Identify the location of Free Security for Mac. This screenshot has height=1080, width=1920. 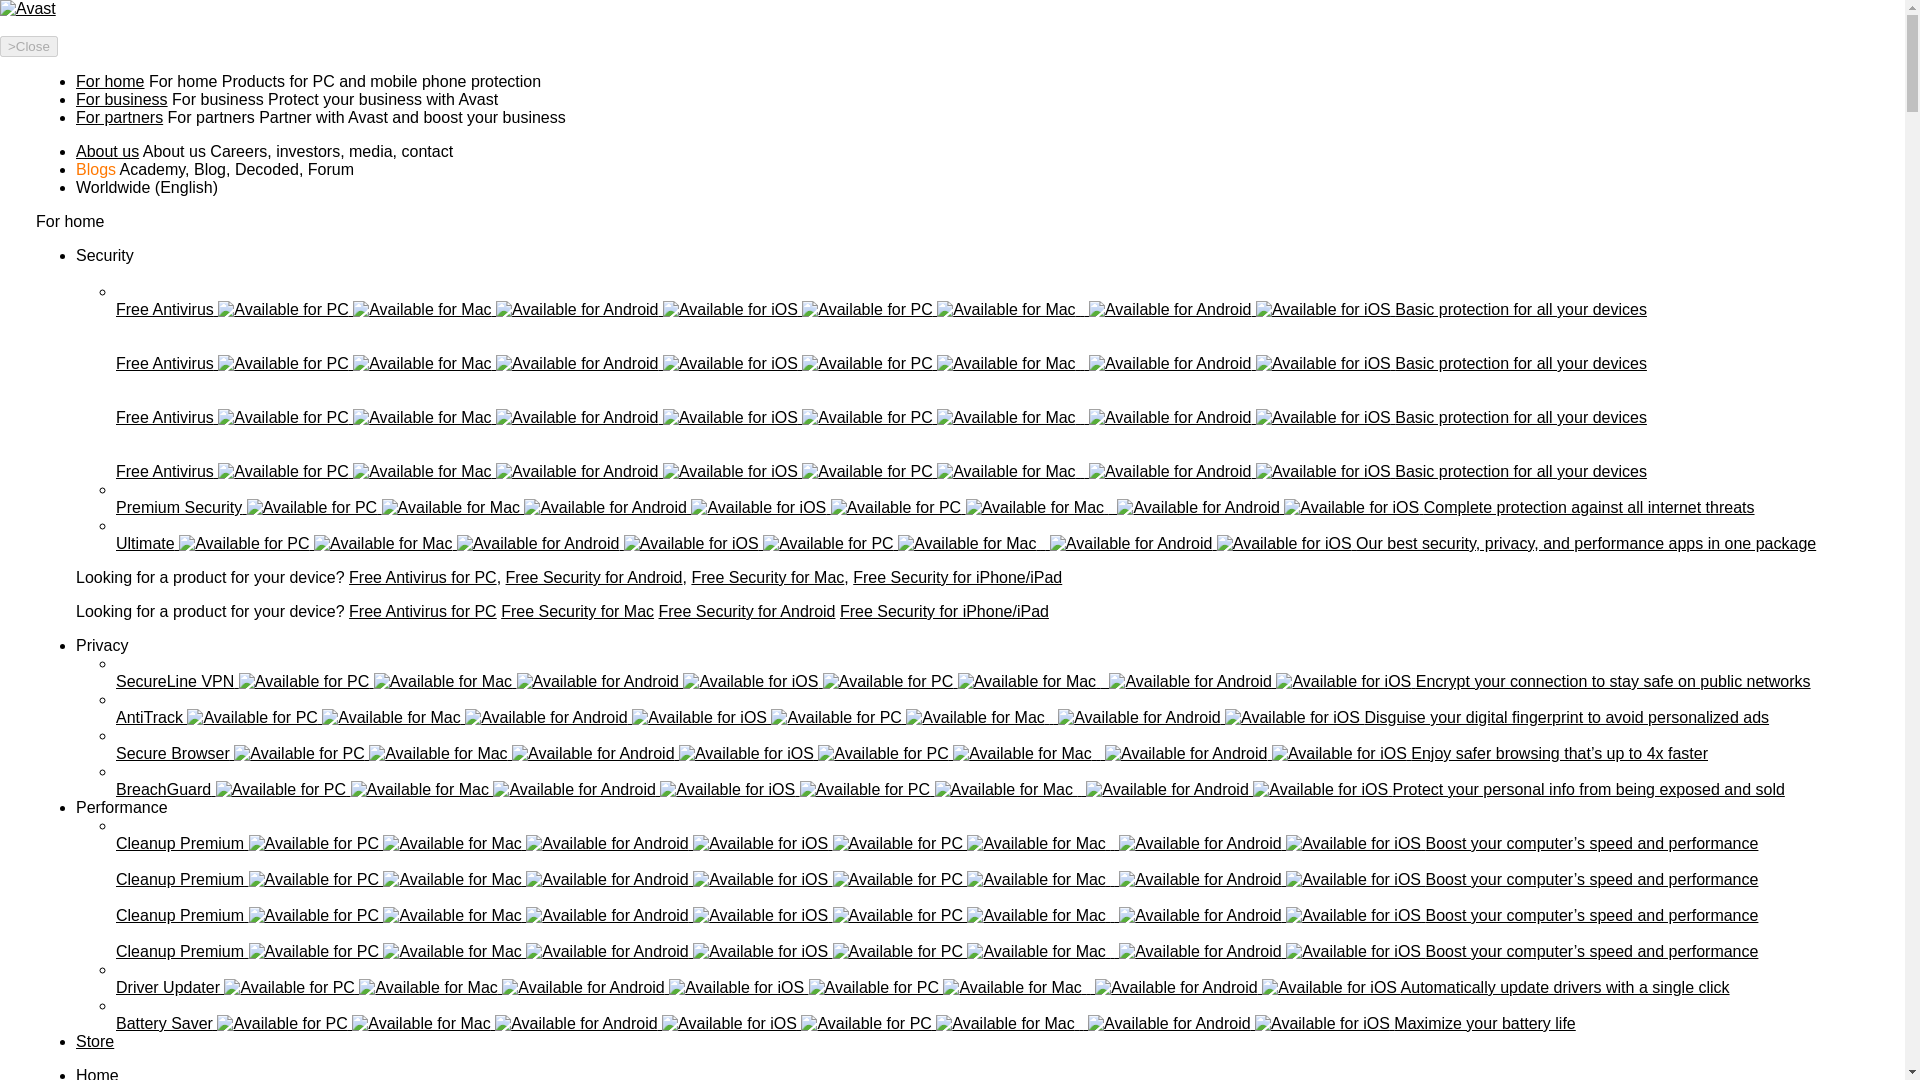
(578, 610).